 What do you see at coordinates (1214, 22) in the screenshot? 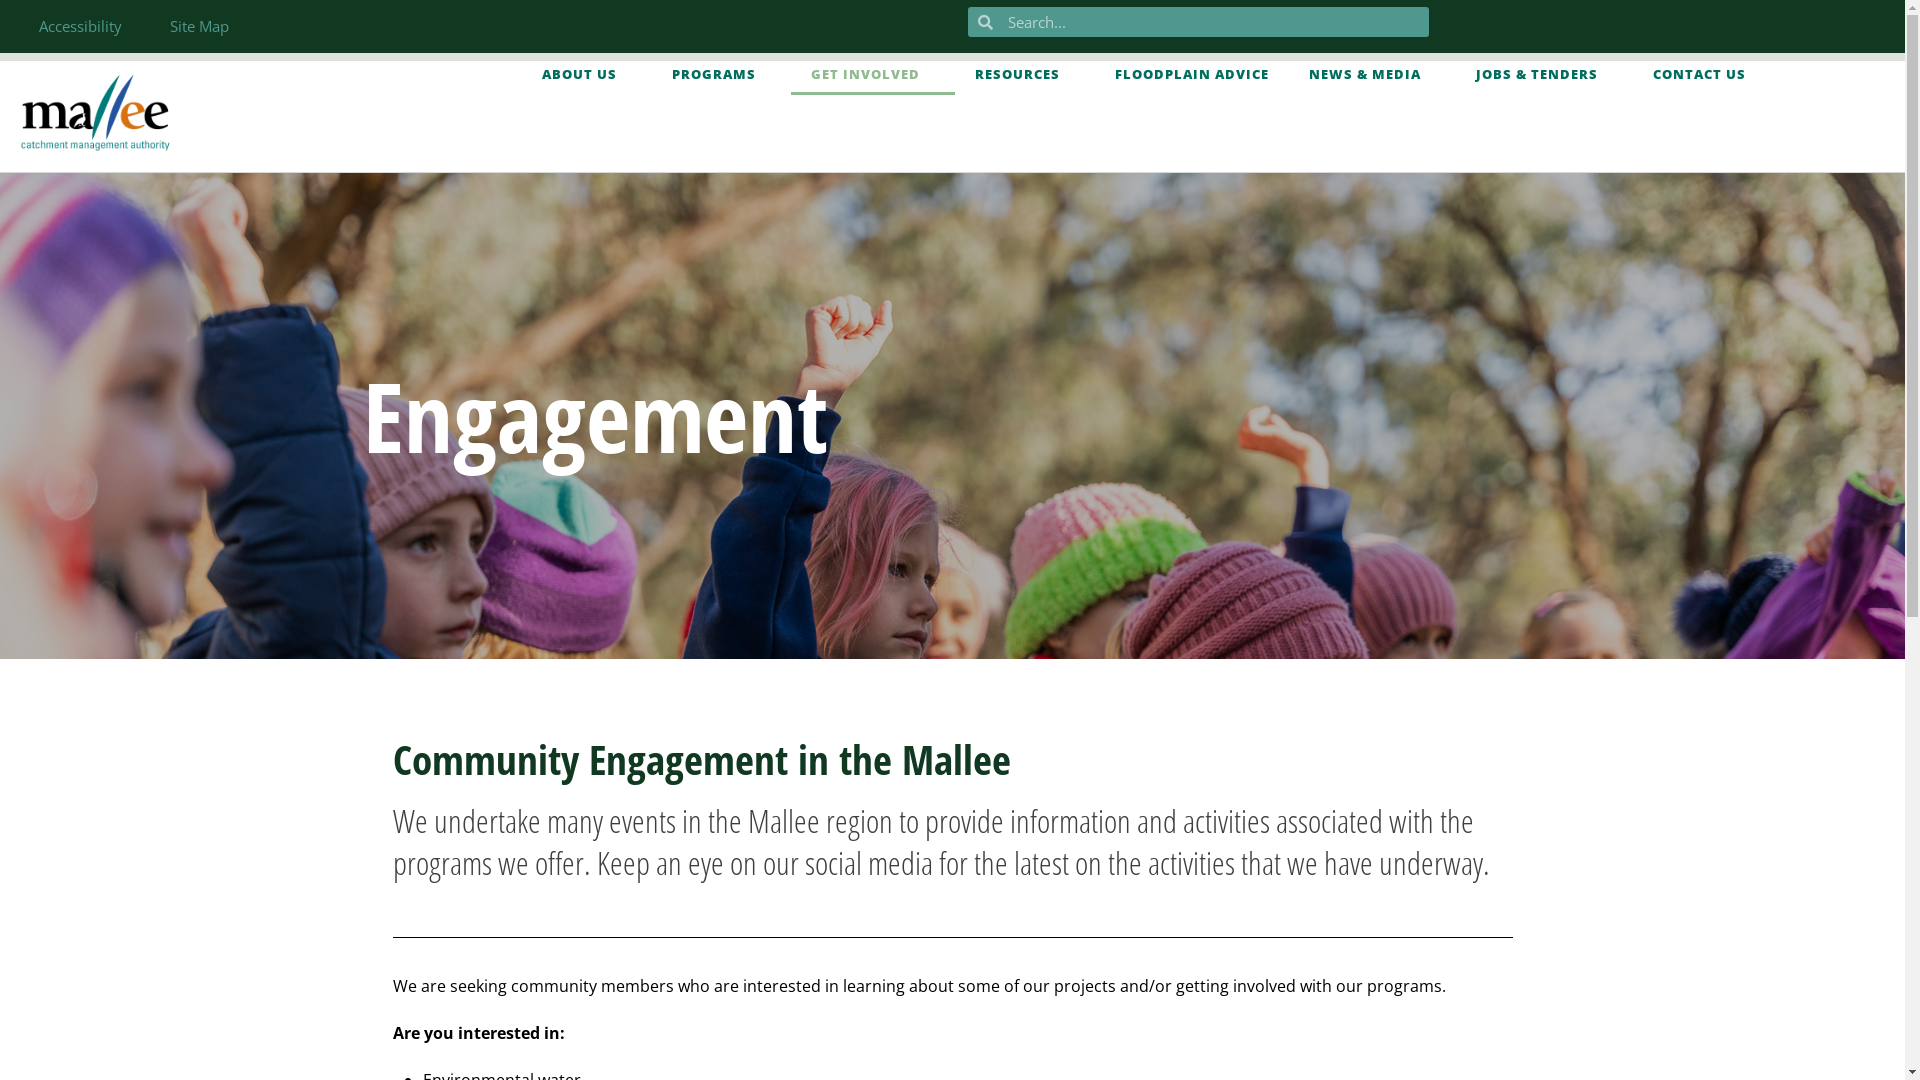
I see `Search` at bounding box center [1214, 22].